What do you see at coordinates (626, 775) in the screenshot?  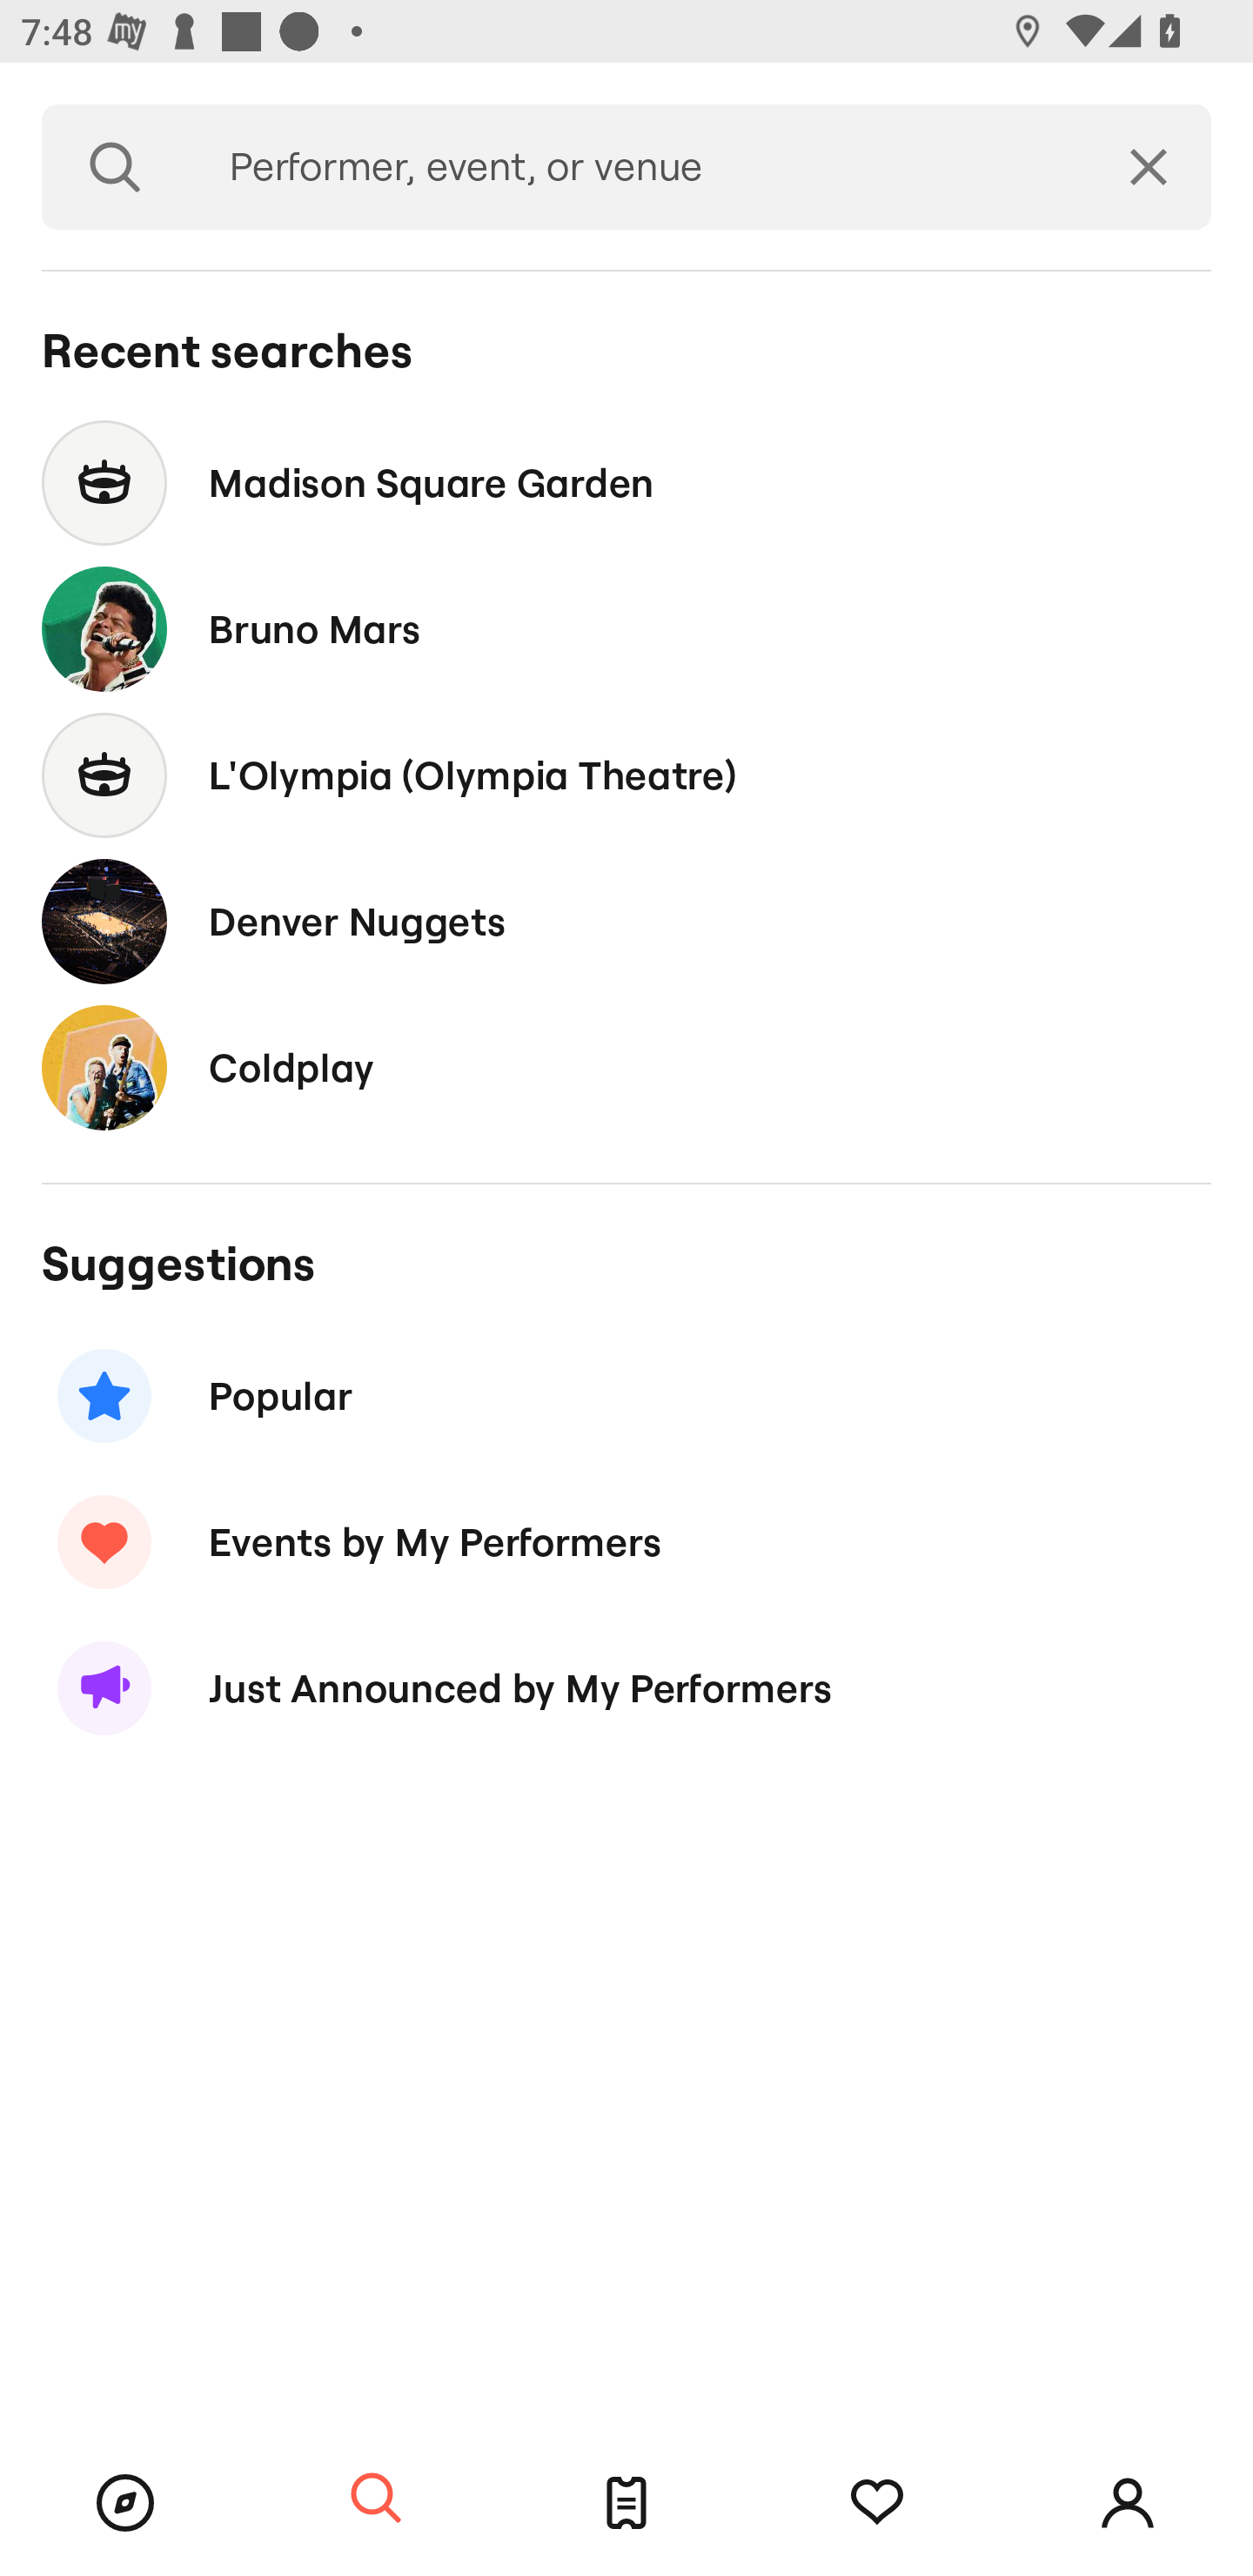 I see `L'Olympia (Olympia Theatre)` at bounding box center [626, 775].